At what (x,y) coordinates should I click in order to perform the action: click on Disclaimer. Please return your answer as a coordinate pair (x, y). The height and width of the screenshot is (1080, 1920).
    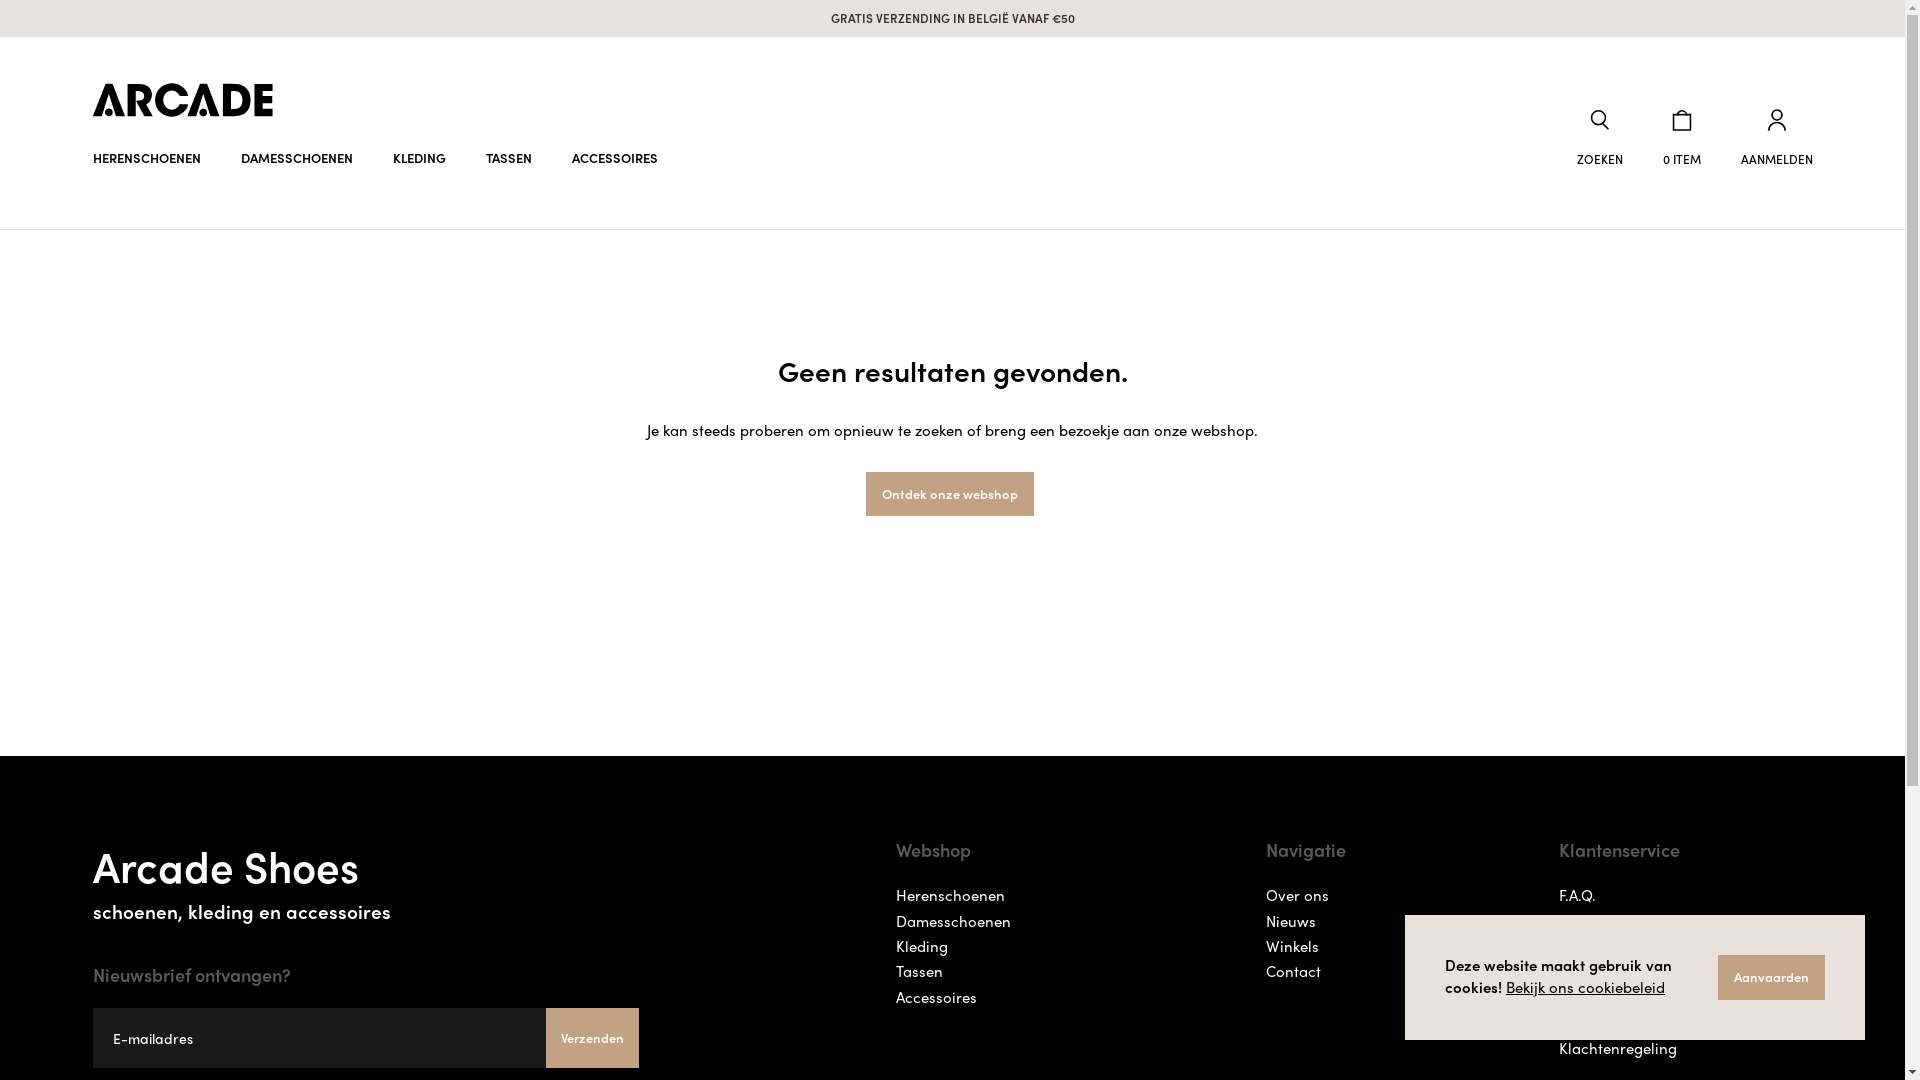
    Looking at the image, I should click on (1596, 946).